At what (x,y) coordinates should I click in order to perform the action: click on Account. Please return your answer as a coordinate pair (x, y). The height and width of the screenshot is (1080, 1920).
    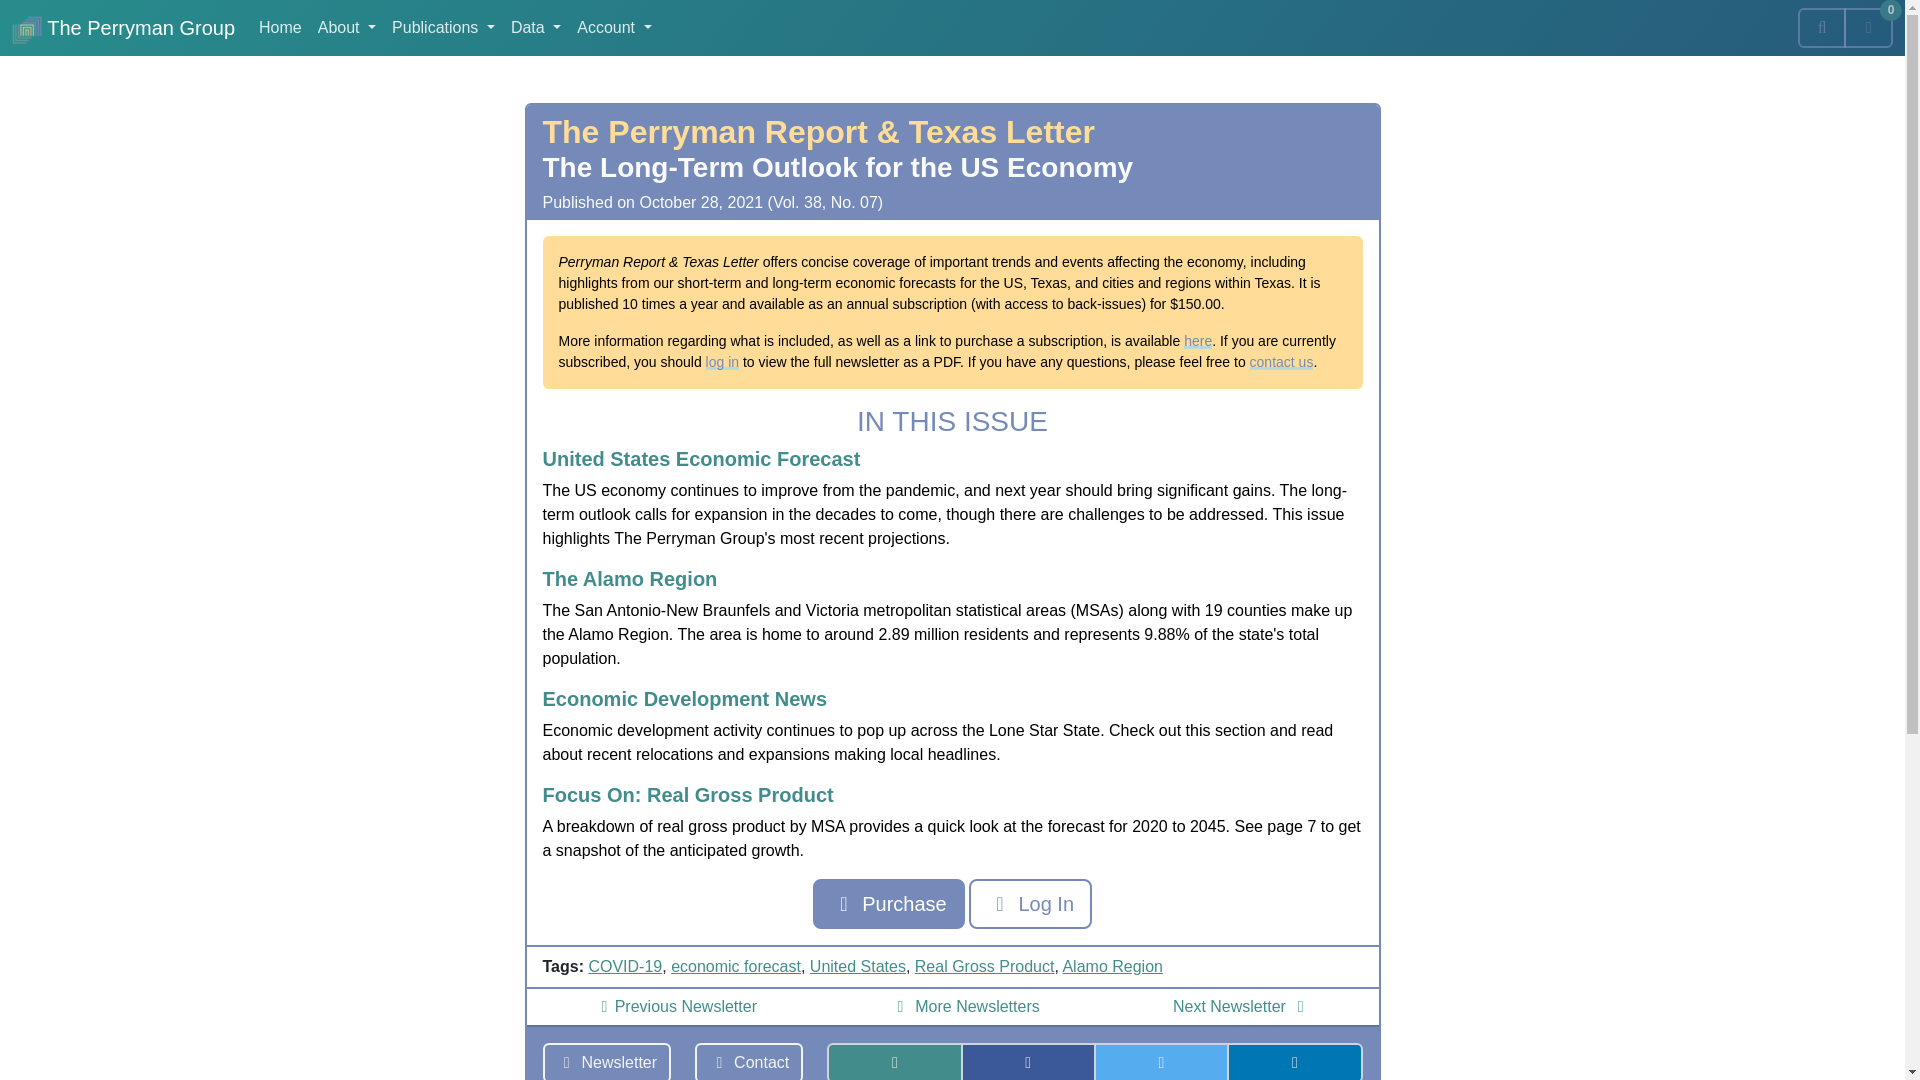
    Looking at the image, I should click on (613, 27).